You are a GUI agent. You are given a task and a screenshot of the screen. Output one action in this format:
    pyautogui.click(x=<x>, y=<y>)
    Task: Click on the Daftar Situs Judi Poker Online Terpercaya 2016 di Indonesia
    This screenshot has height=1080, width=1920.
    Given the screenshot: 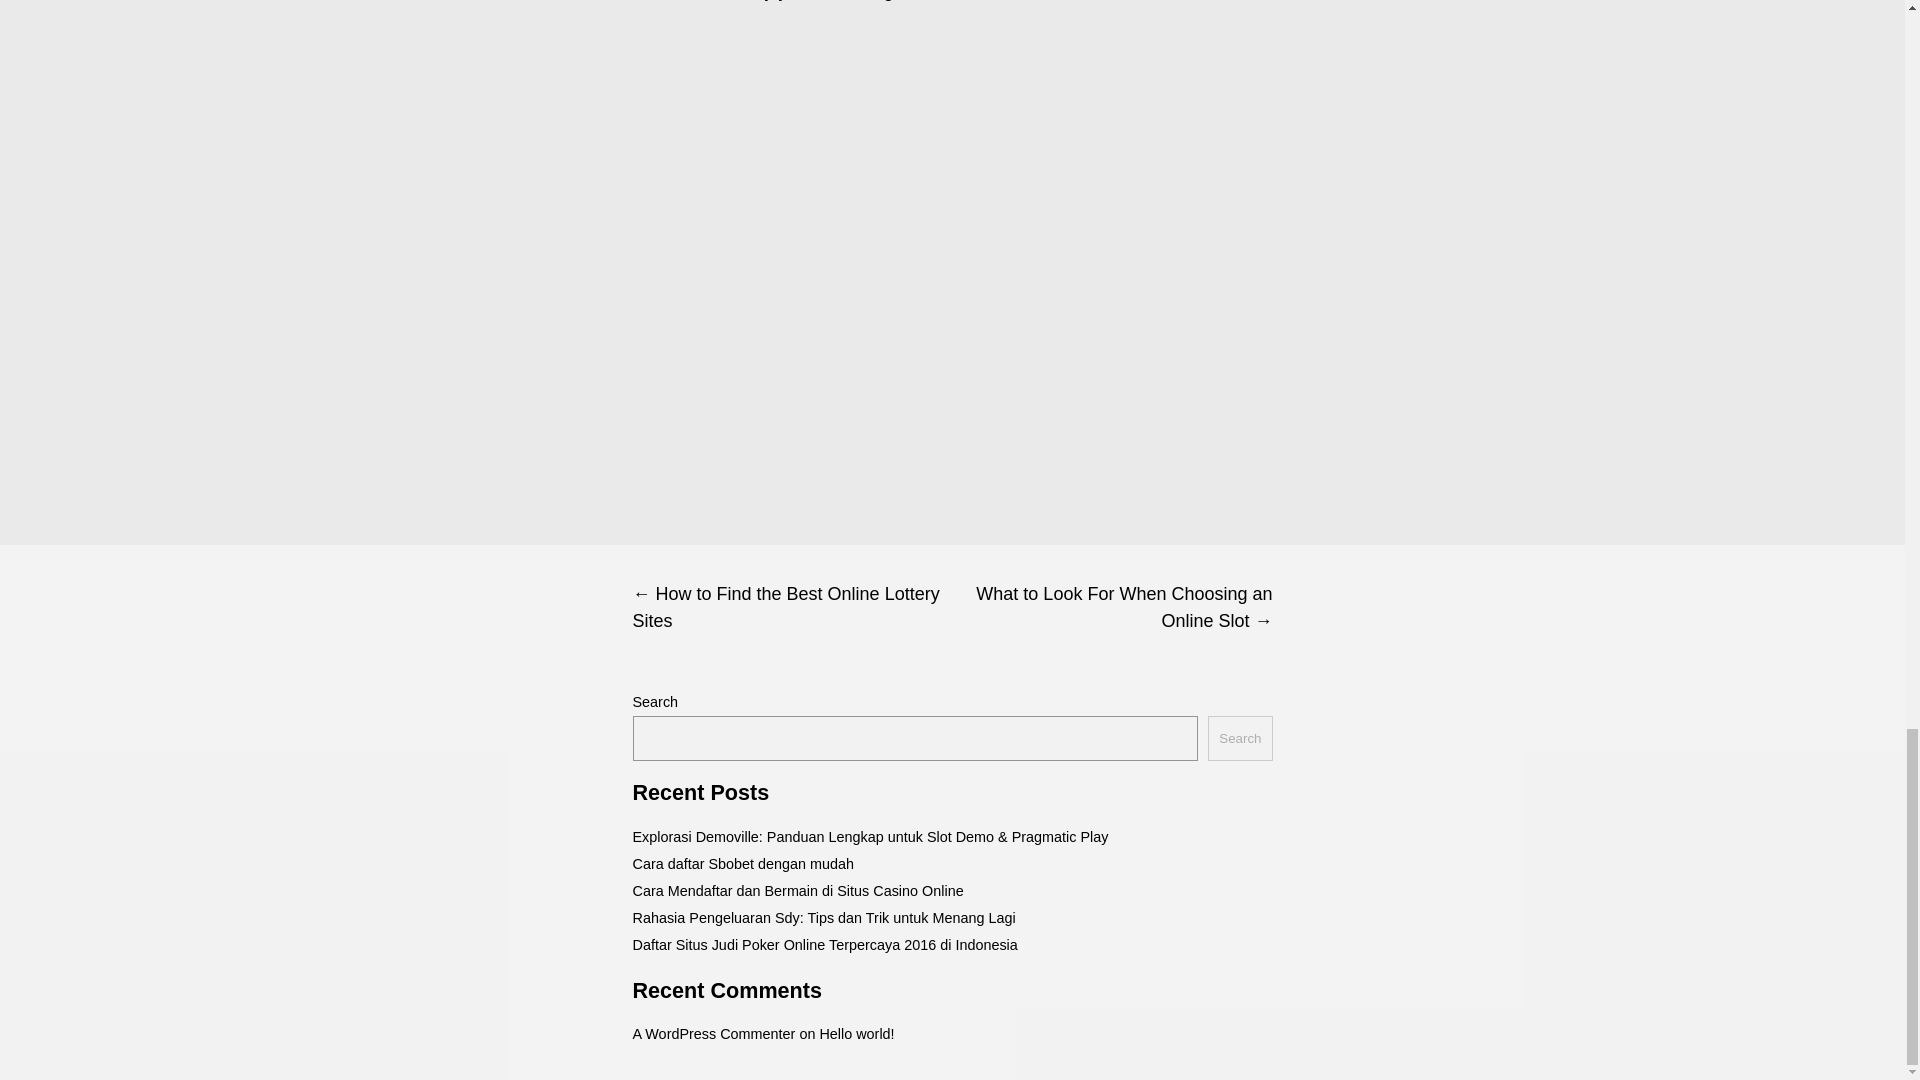 What is the action you would take?
    pyautogui.click(x=824, y=944)
    